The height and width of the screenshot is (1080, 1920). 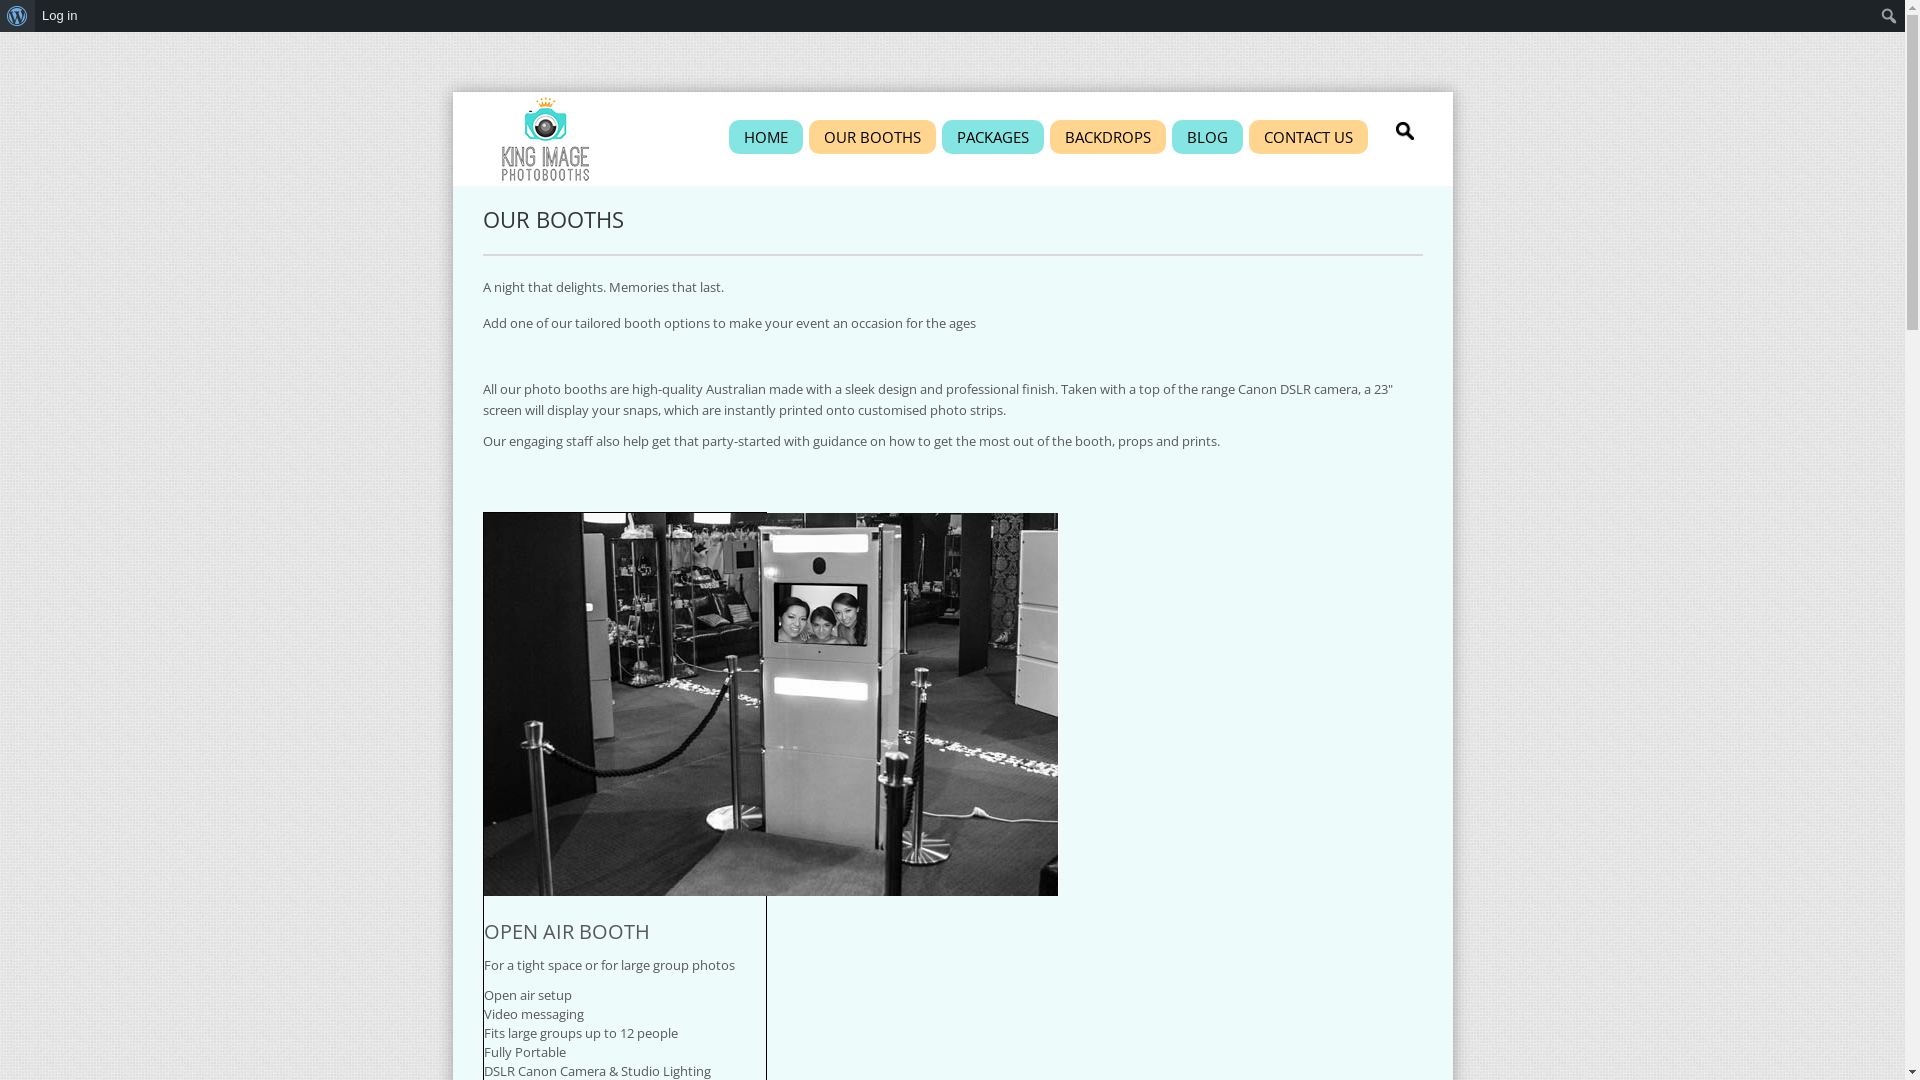 What do you see at coordinates (772, 704) in the screenshot?
I see `OPEN BOOTH` at bounding box center [772, 704].